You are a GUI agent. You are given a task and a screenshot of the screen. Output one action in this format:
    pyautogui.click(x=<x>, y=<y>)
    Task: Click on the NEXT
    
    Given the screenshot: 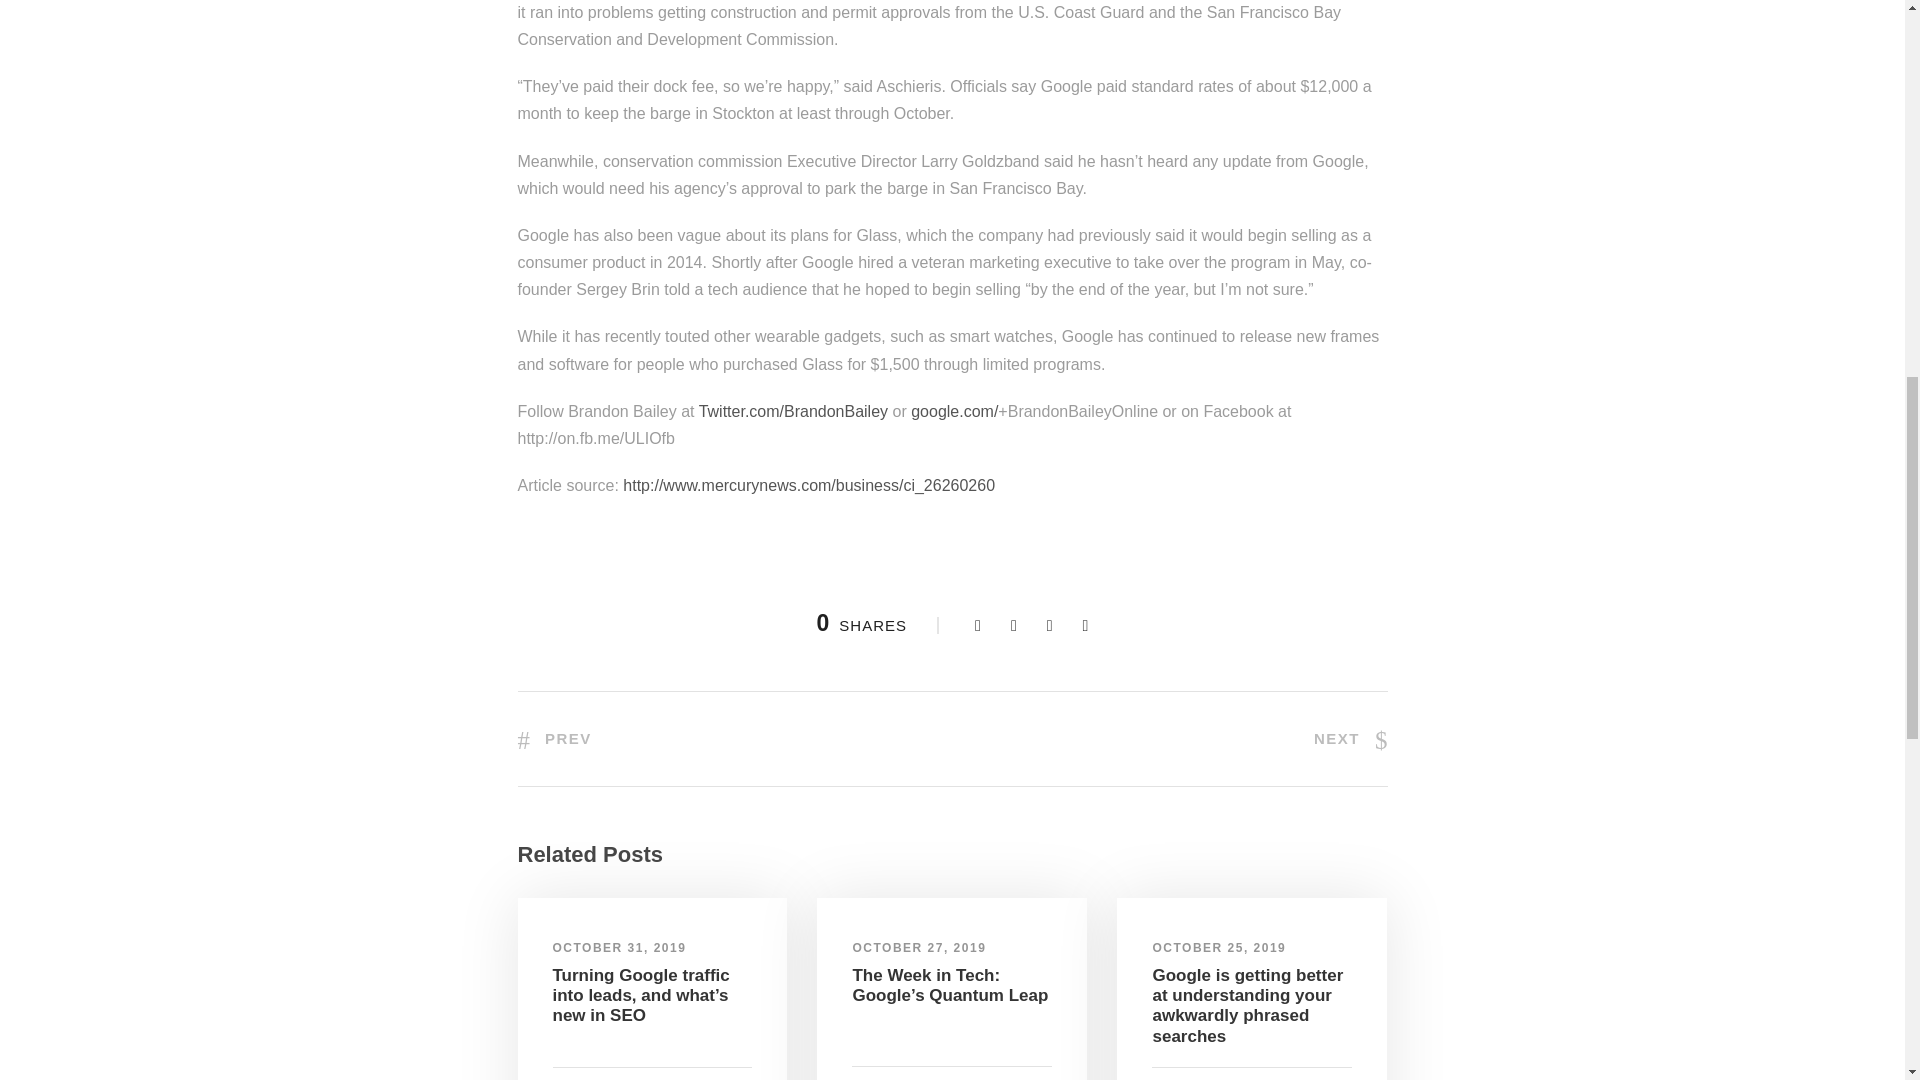 What is the action you would take?
    pyautogui.click(x=1350, y=738)
    